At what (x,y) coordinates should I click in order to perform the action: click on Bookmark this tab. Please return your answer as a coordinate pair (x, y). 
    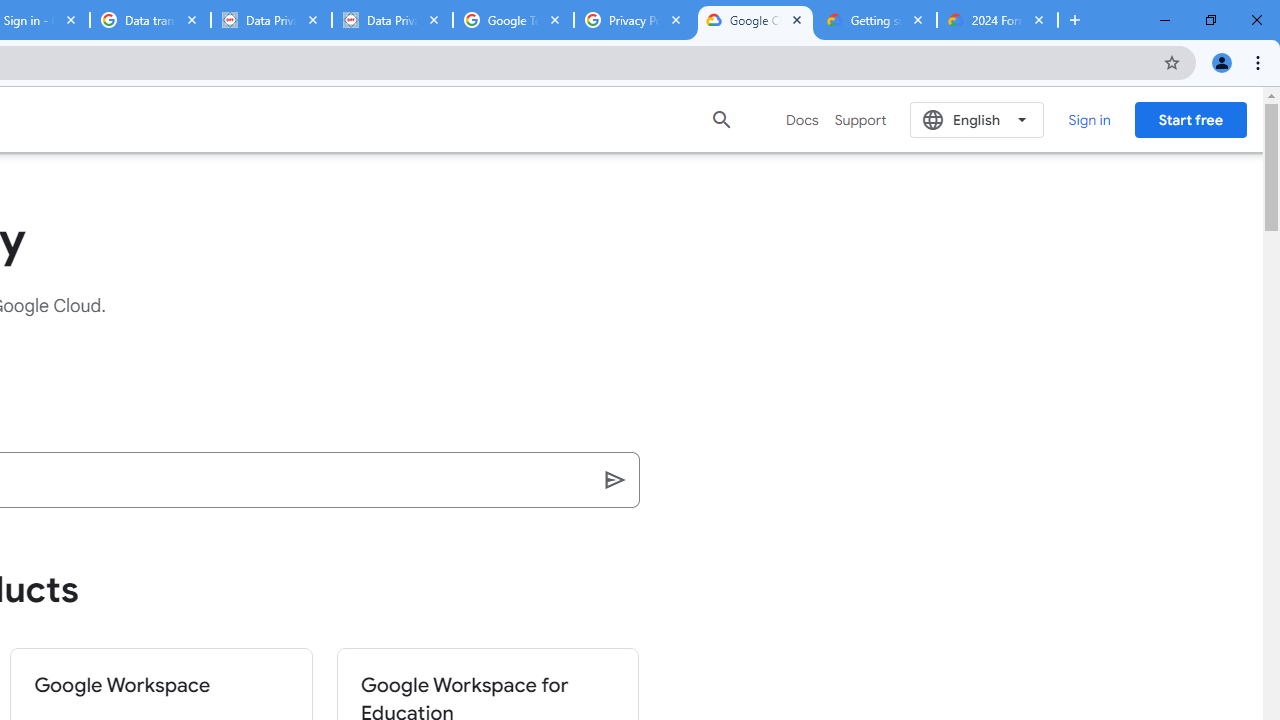
    Looking at the image, I should click on (1172, 62).